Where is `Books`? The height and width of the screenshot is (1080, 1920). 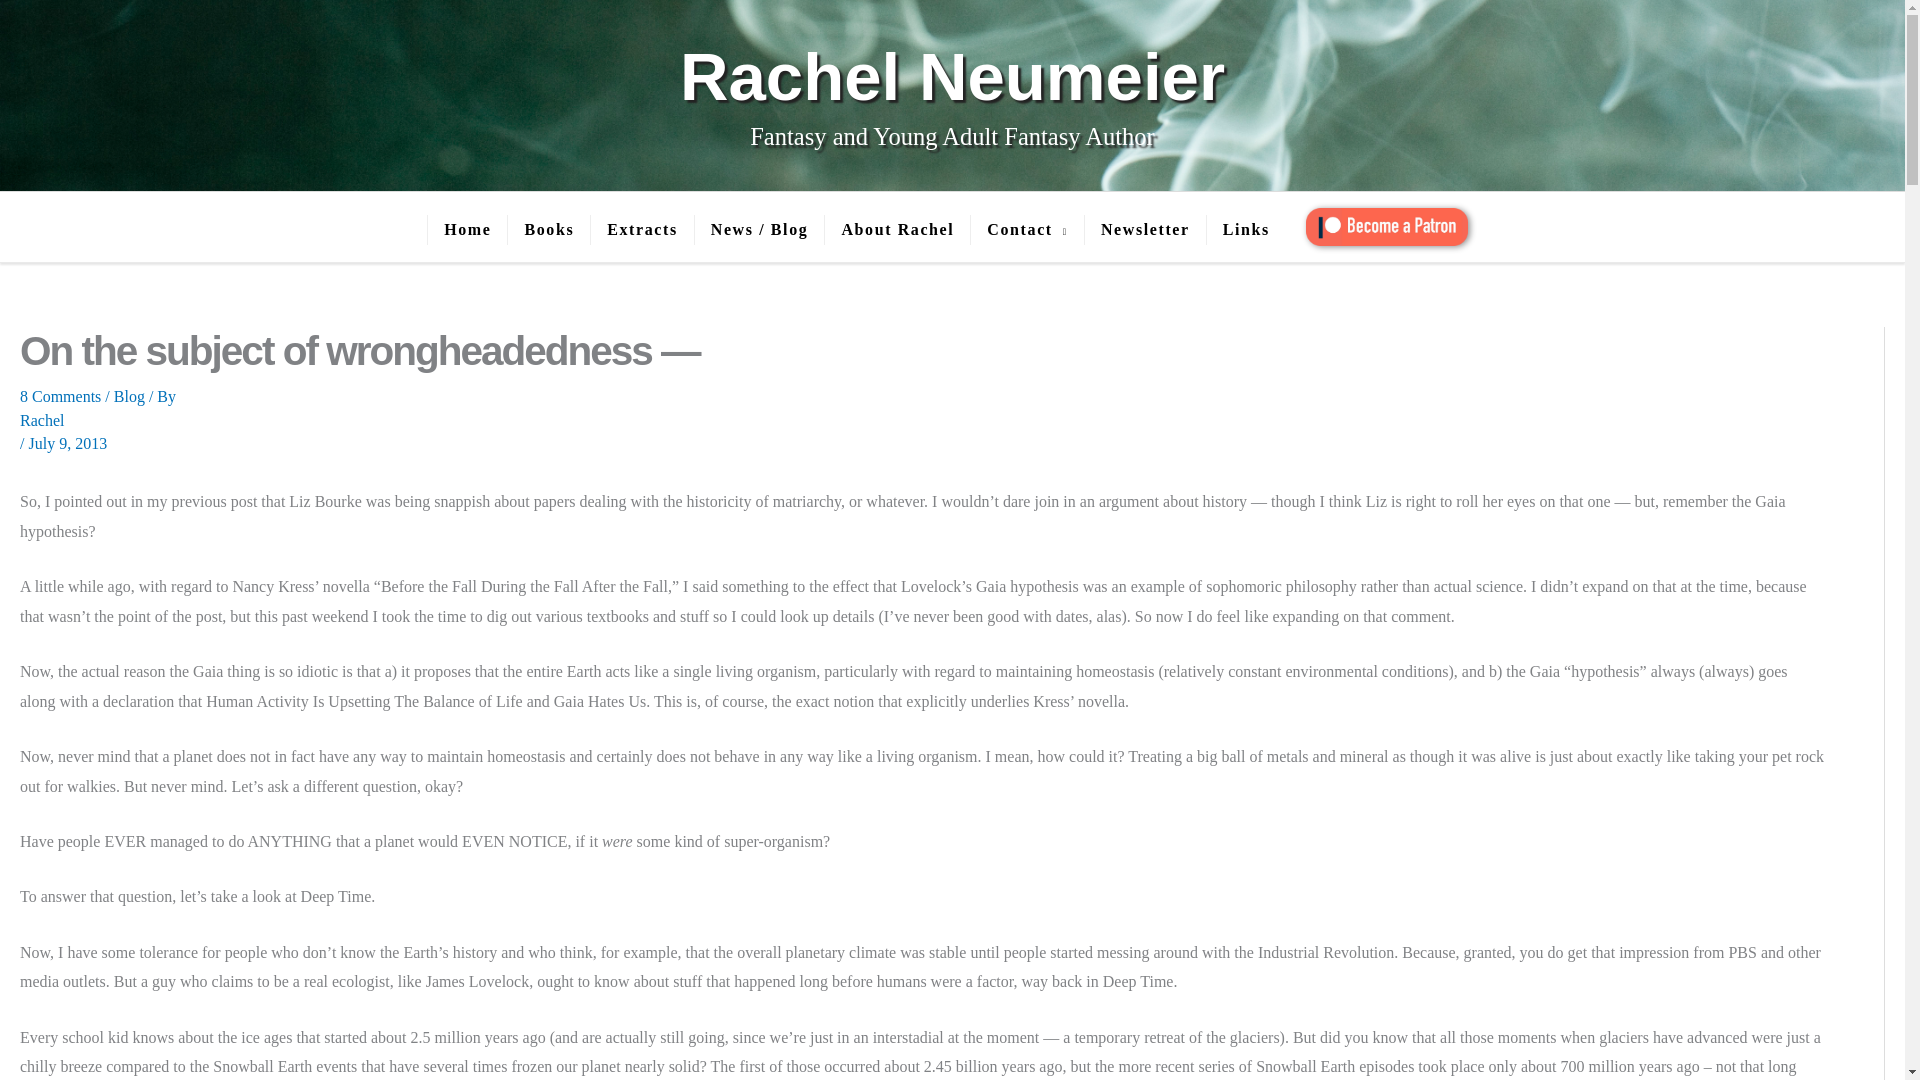 Books is located at coordinates (548, 230).